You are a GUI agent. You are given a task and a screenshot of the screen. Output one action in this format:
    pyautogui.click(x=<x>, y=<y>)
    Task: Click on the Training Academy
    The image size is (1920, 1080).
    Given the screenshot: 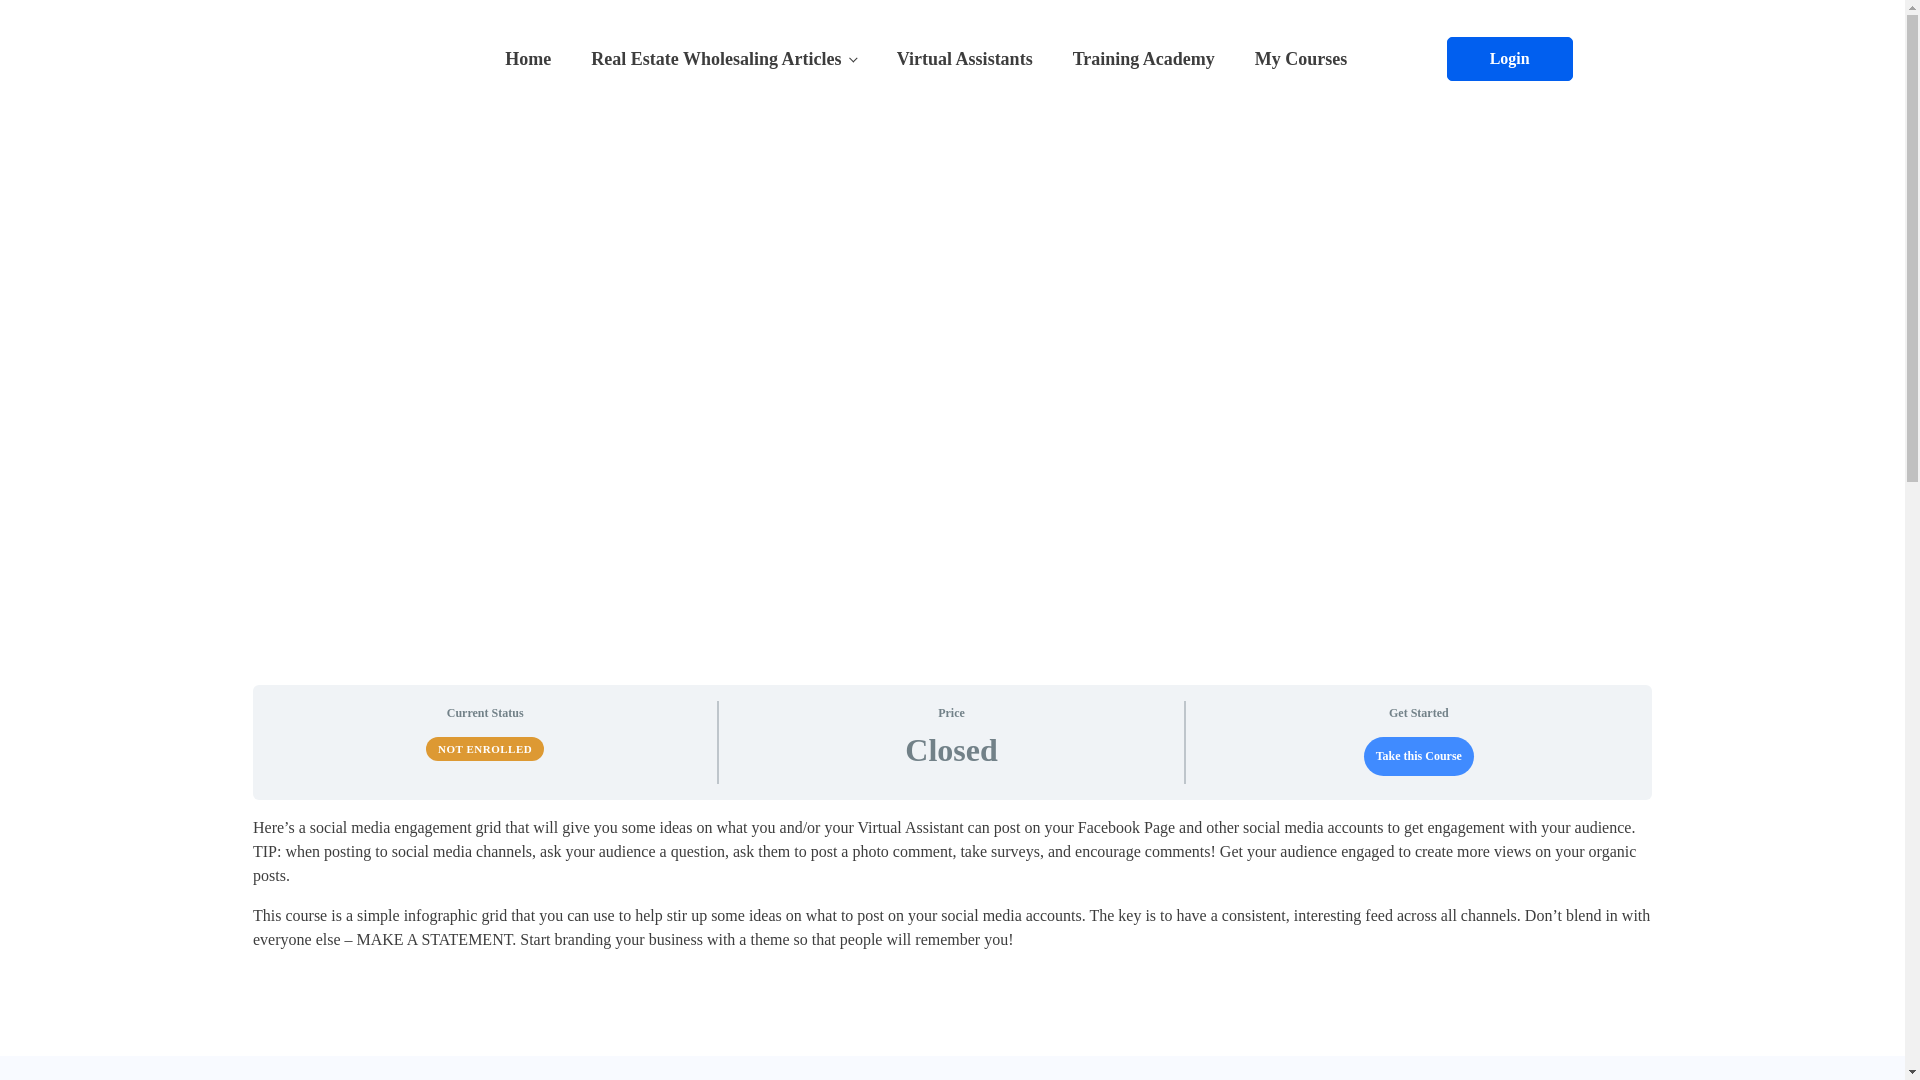 What is the action you would take?
    pyautogui.click(x=1143, y=57)
    